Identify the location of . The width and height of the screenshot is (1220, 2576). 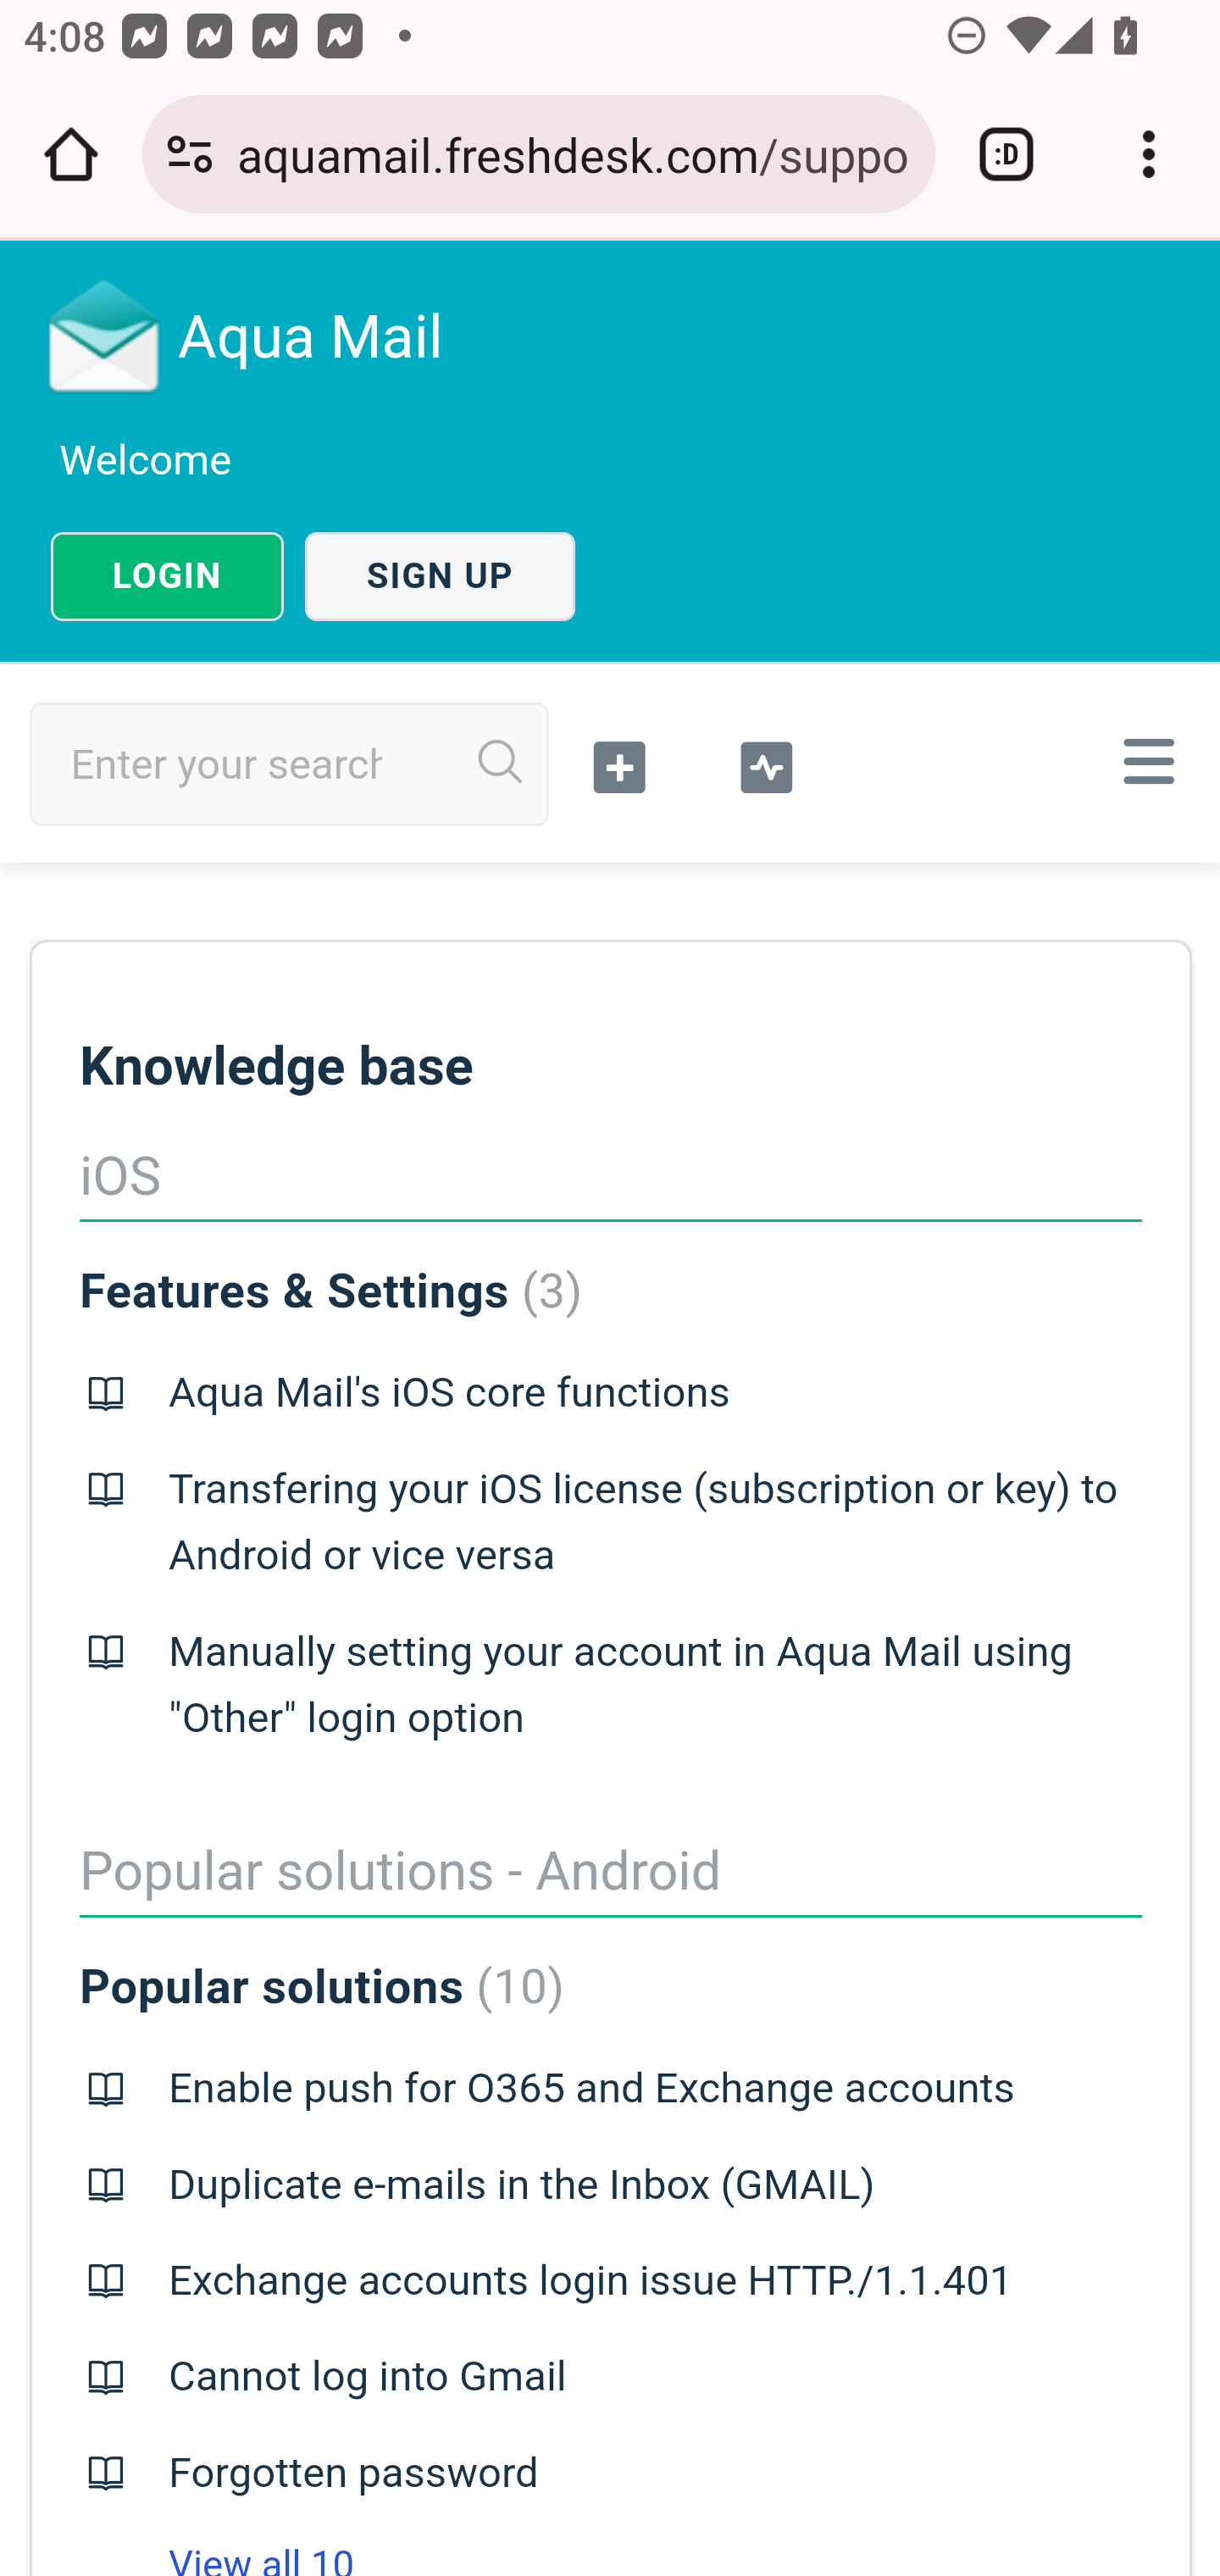
(766, 763).